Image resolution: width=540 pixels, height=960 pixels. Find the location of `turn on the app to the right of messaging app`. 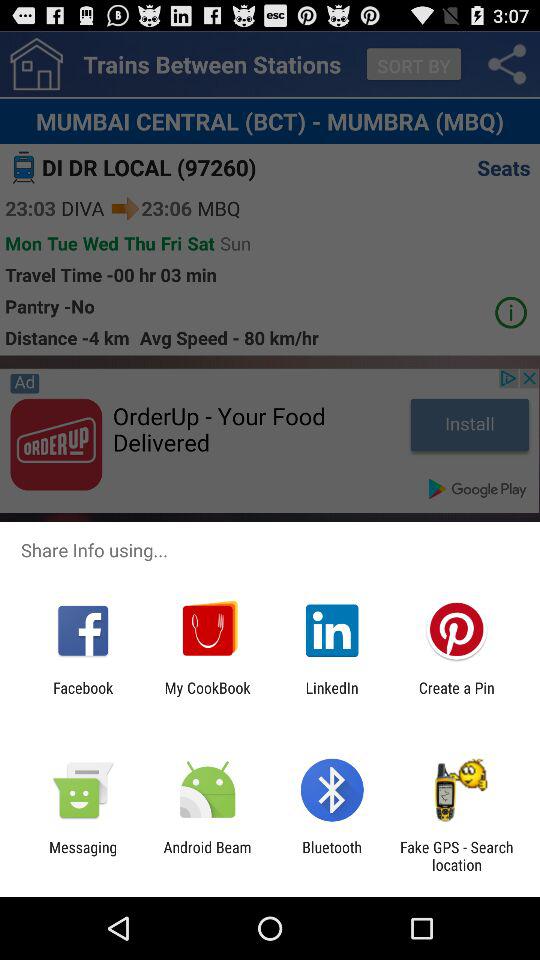

turn on the app to the right of messaging app is located at coordinates (207, 856).